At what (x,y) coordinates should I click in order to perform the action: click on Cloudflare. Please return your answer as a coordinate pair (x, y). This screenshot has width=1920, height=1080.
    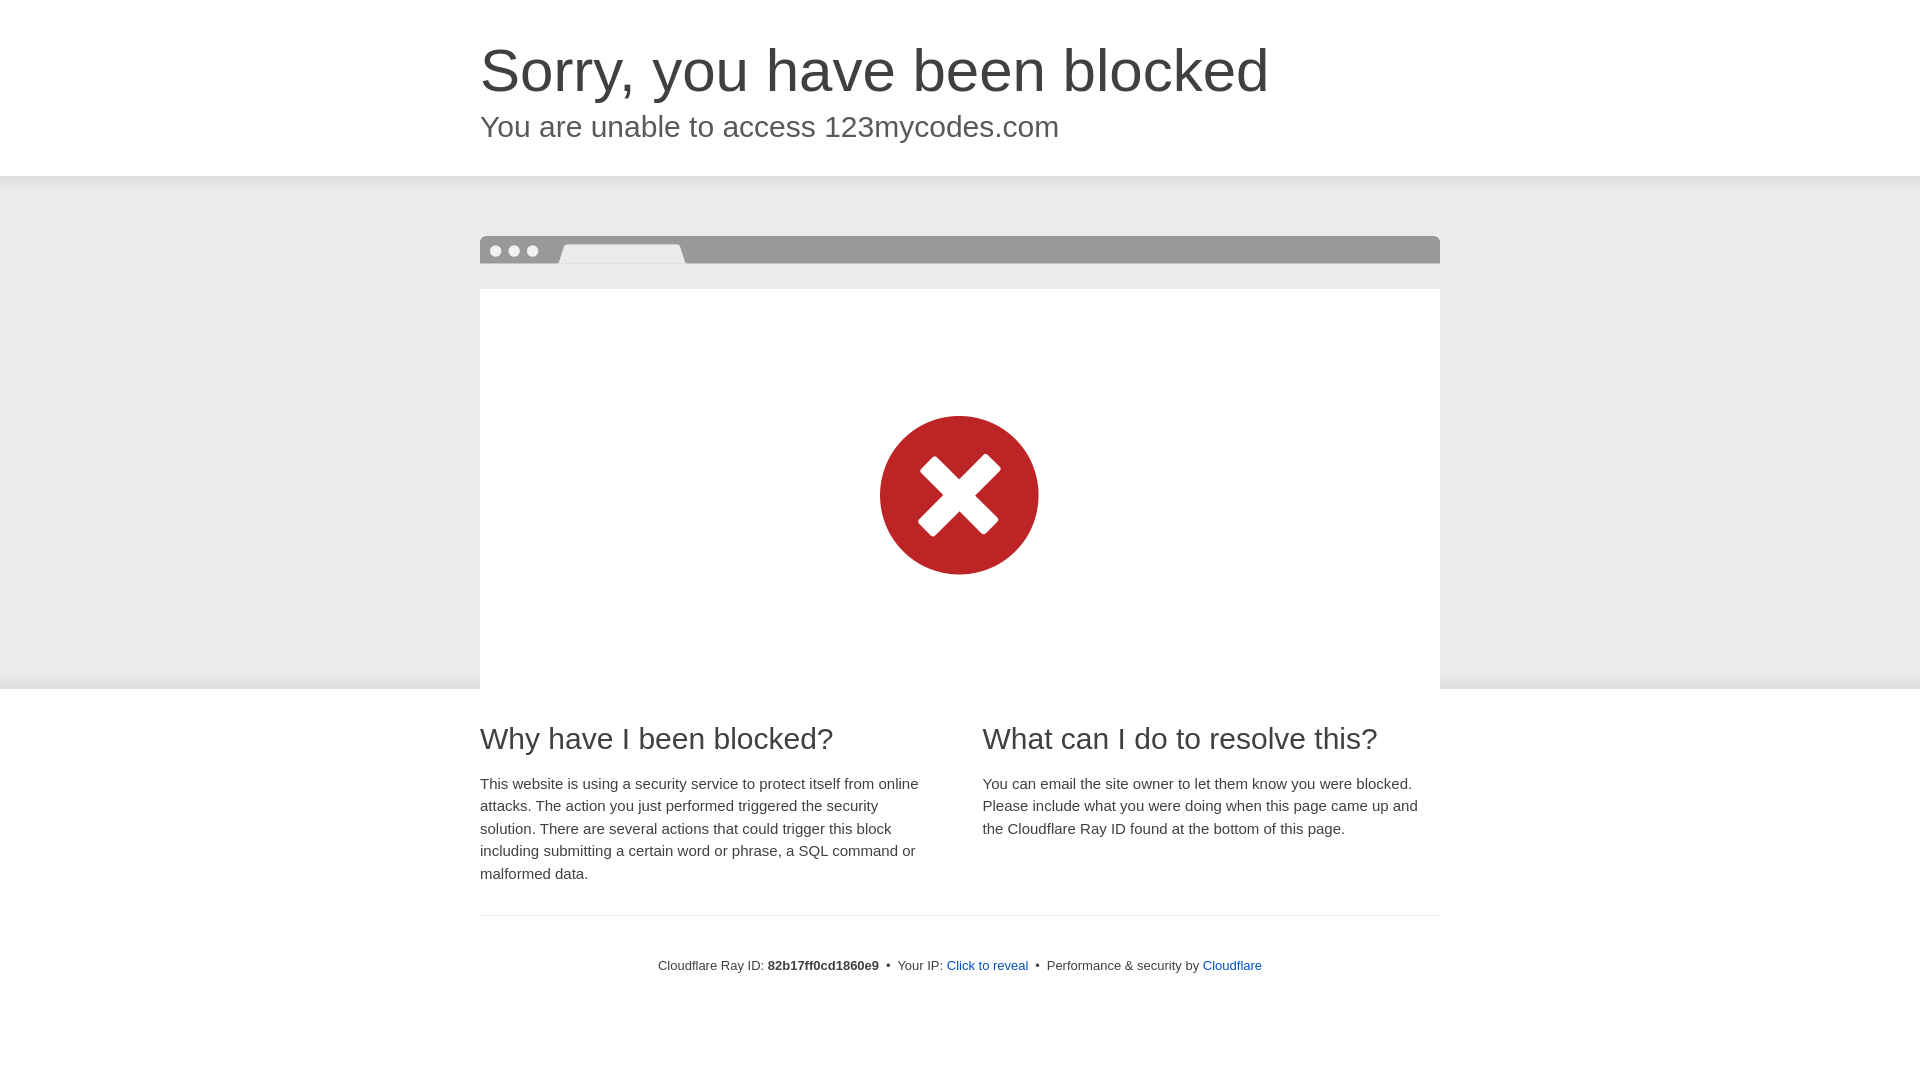
    Looking at the image, I should click on (1232, 966).